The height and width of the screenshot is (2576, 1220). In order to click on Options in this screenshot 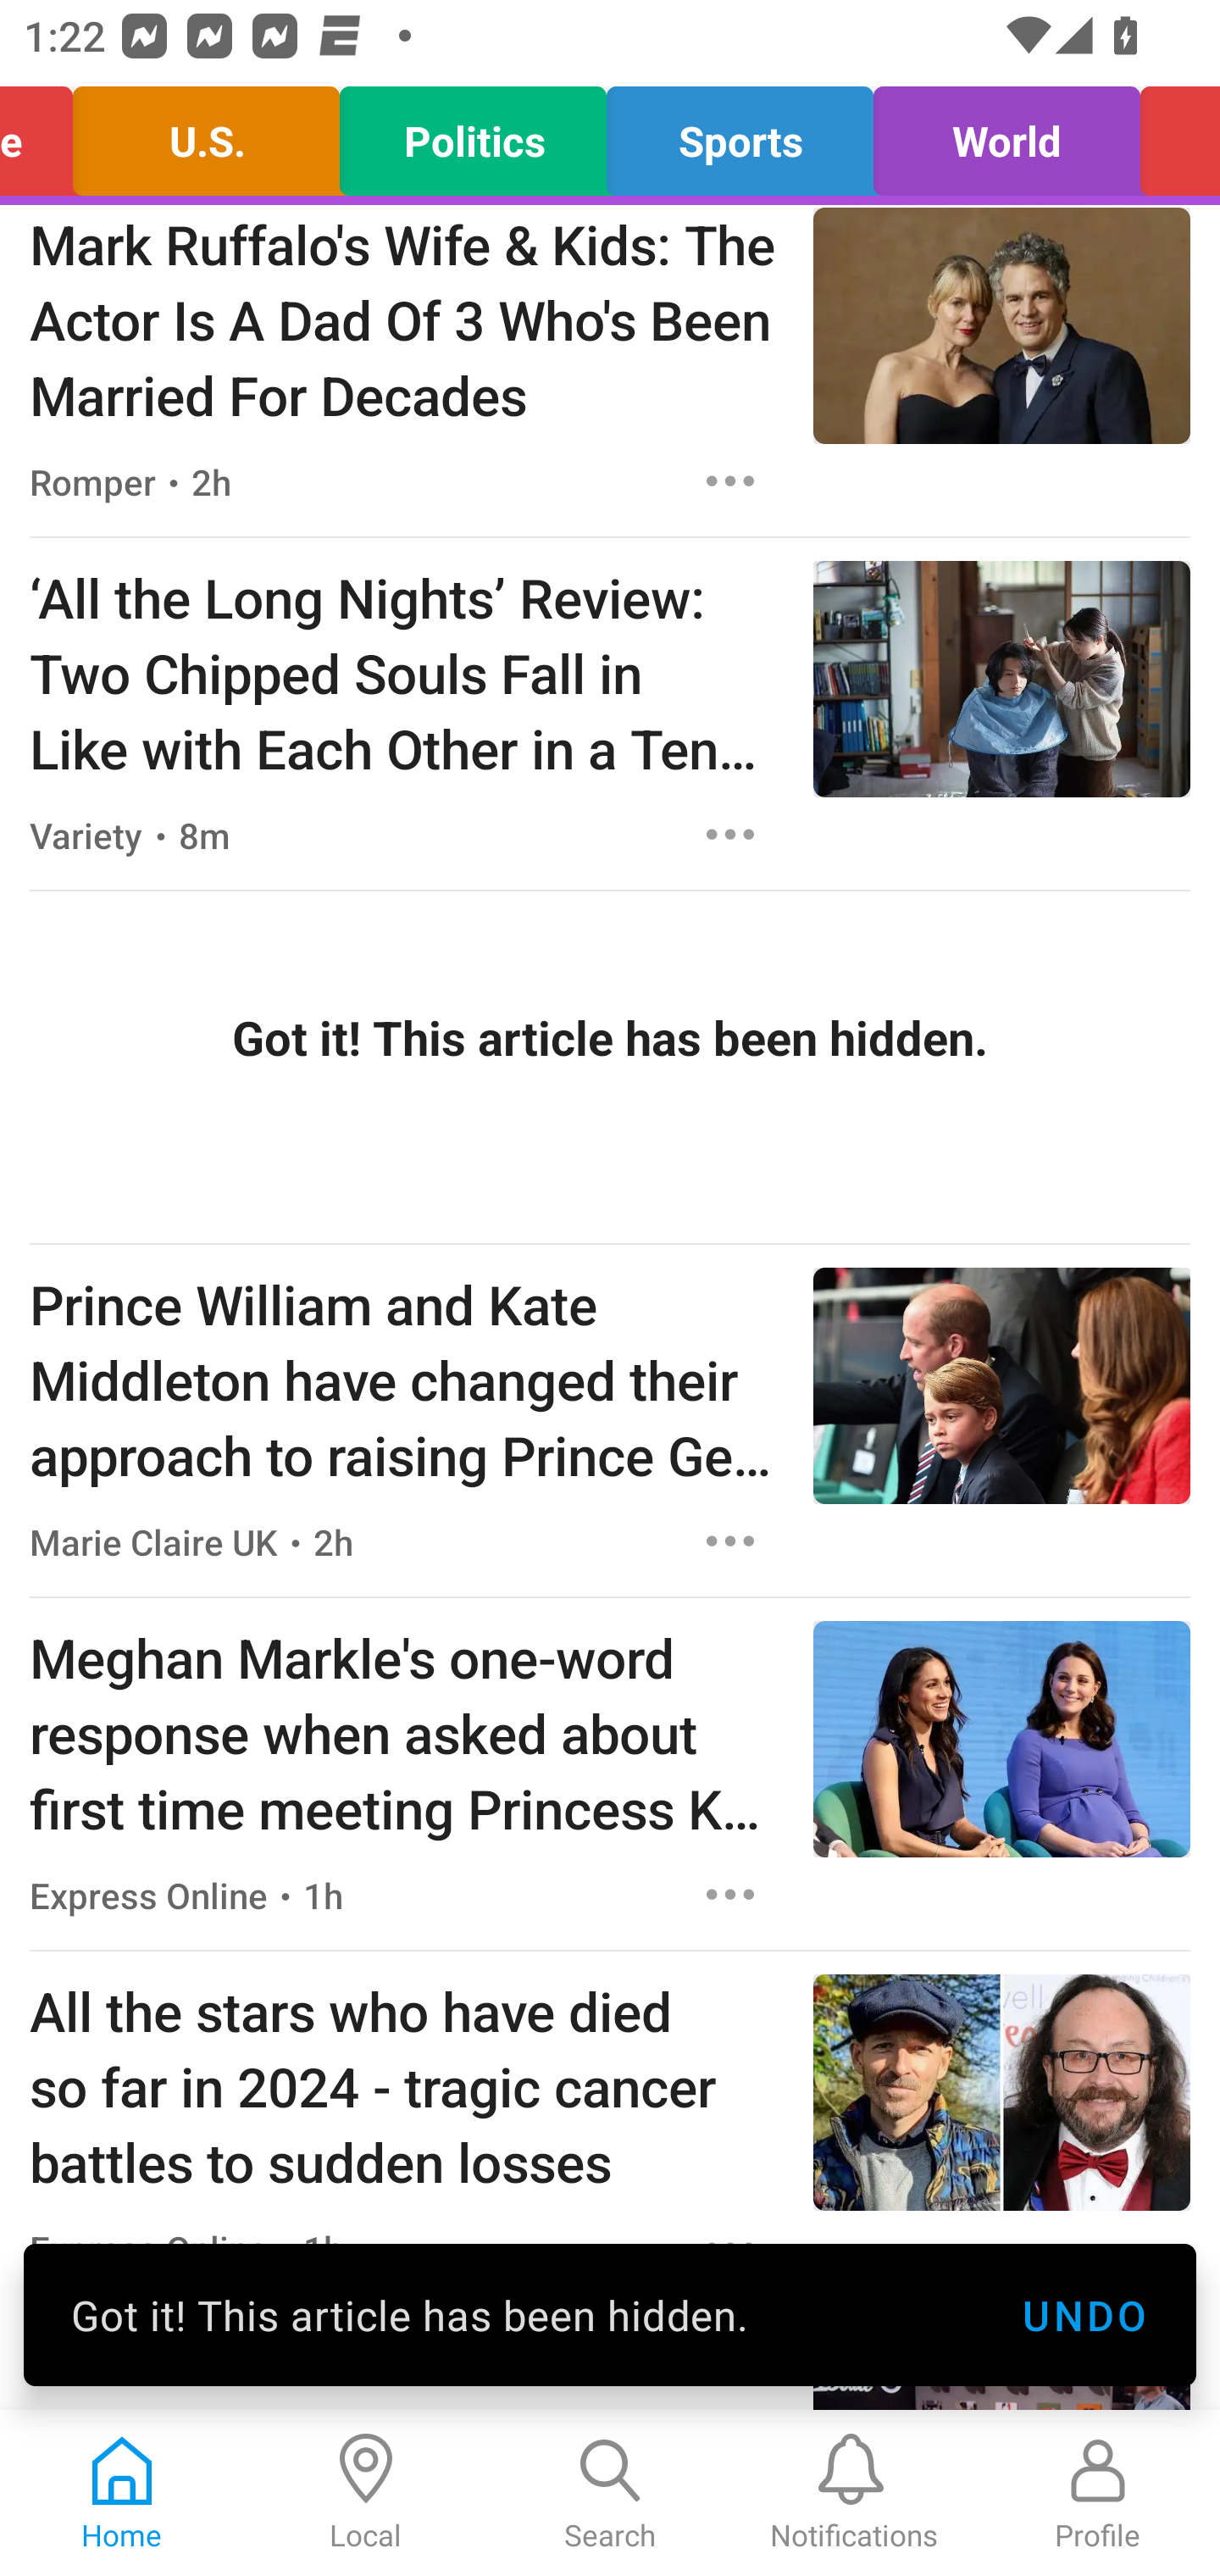, I will do `click(730, 1894)`.